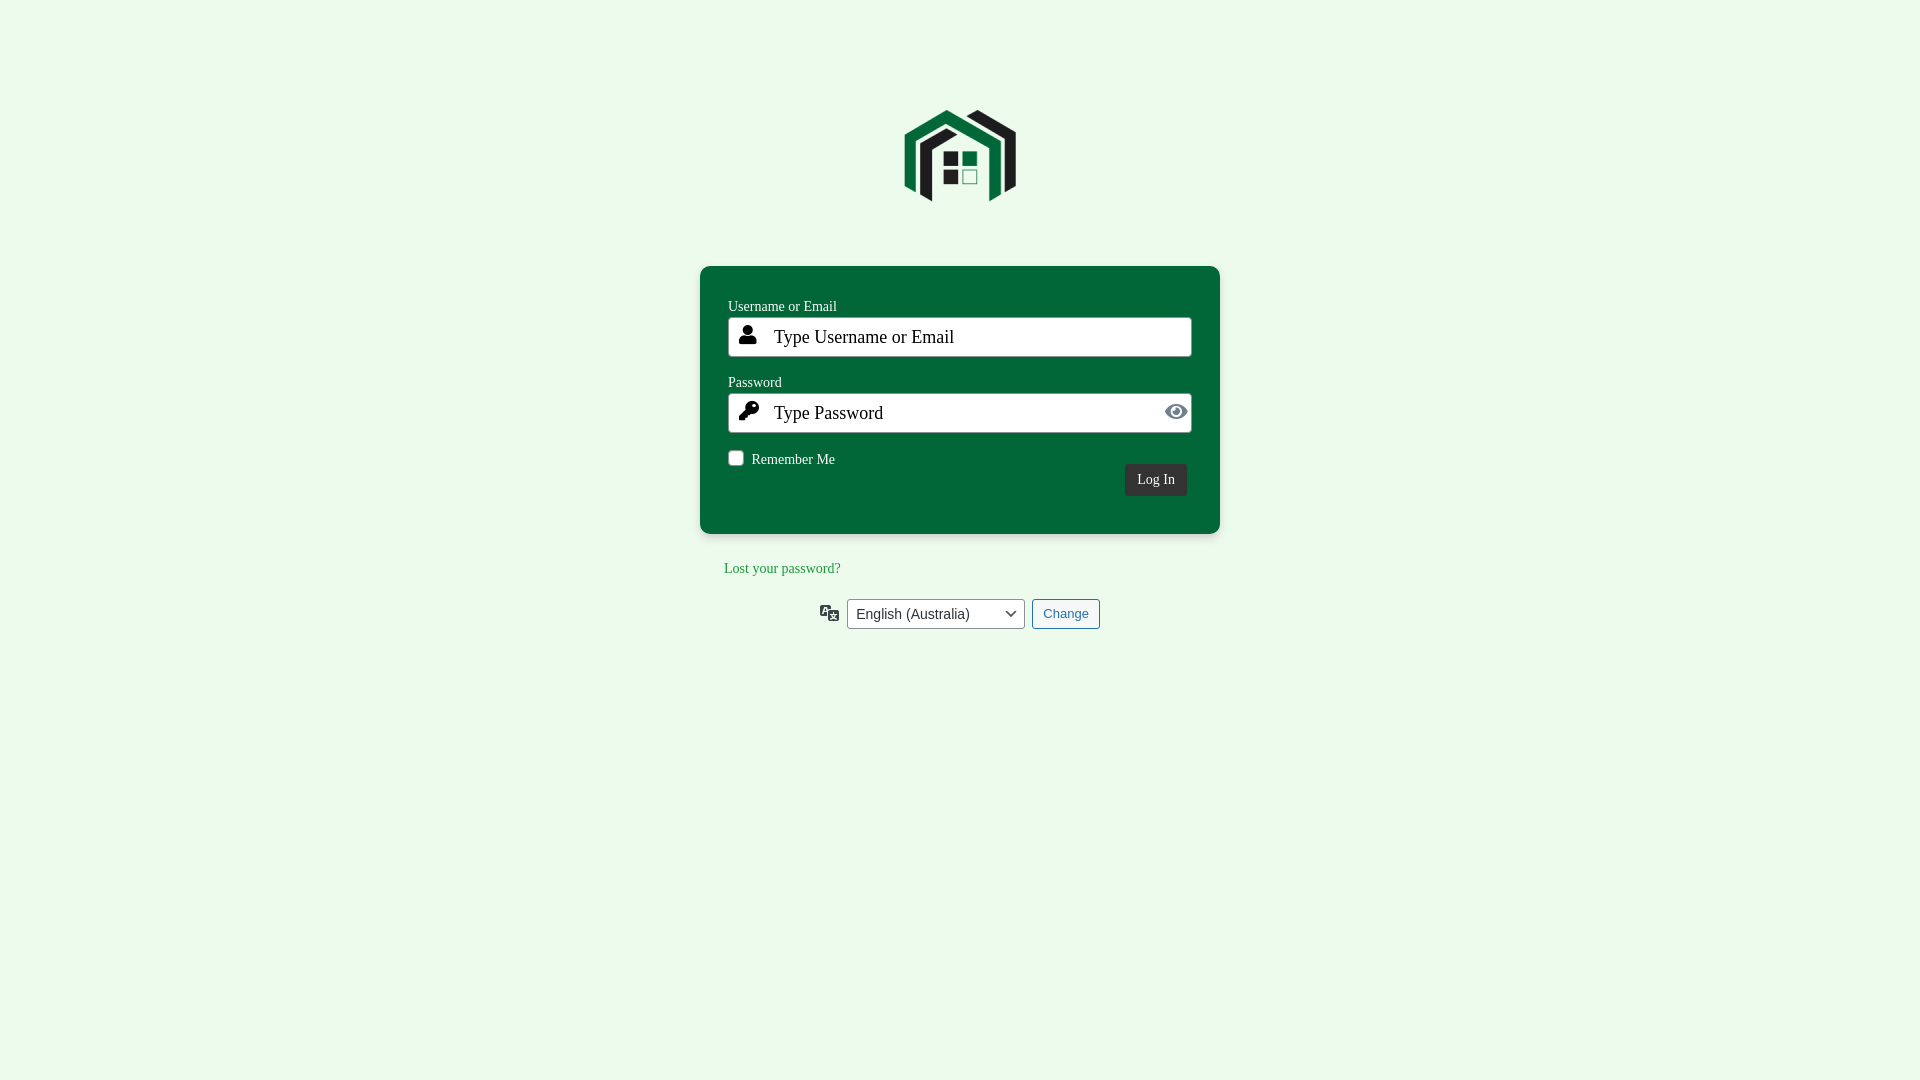  Describe the element at coordinates (1156, 480) in the screenshot. I see `Log In` at that location.